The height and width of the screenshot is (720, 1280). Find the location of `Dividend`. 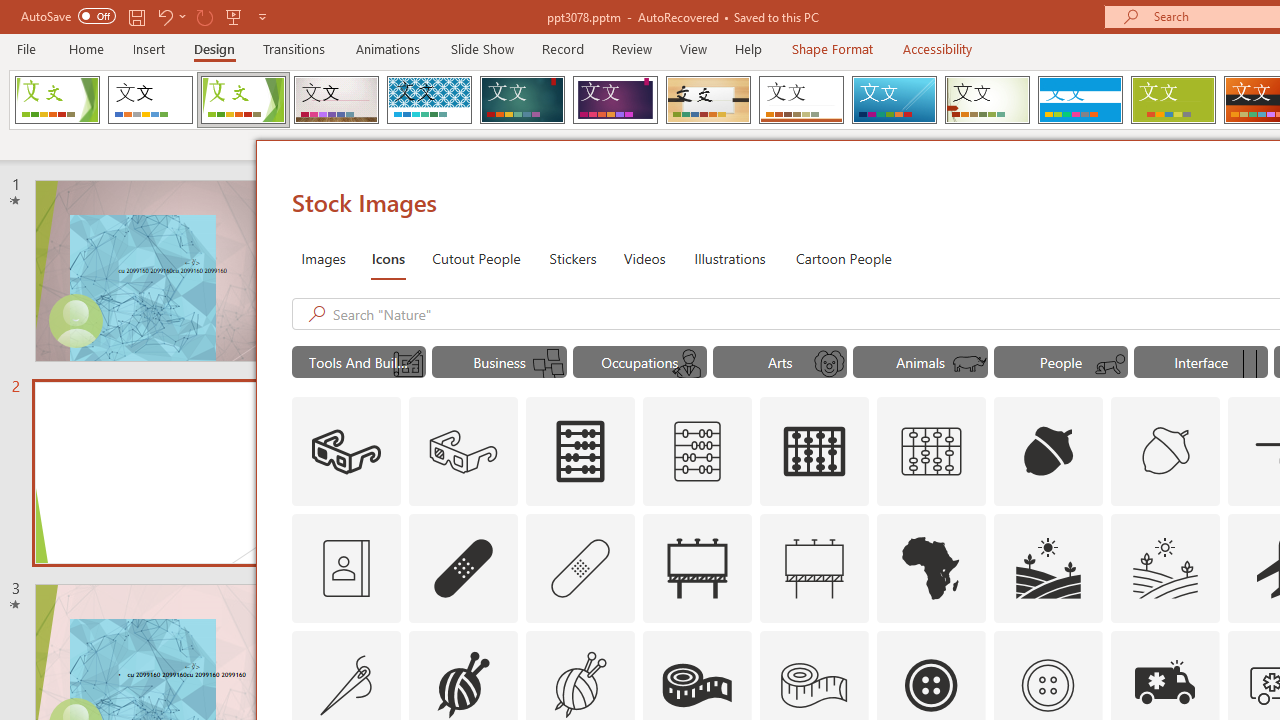

Dividend is located at coordinates (57, 100).